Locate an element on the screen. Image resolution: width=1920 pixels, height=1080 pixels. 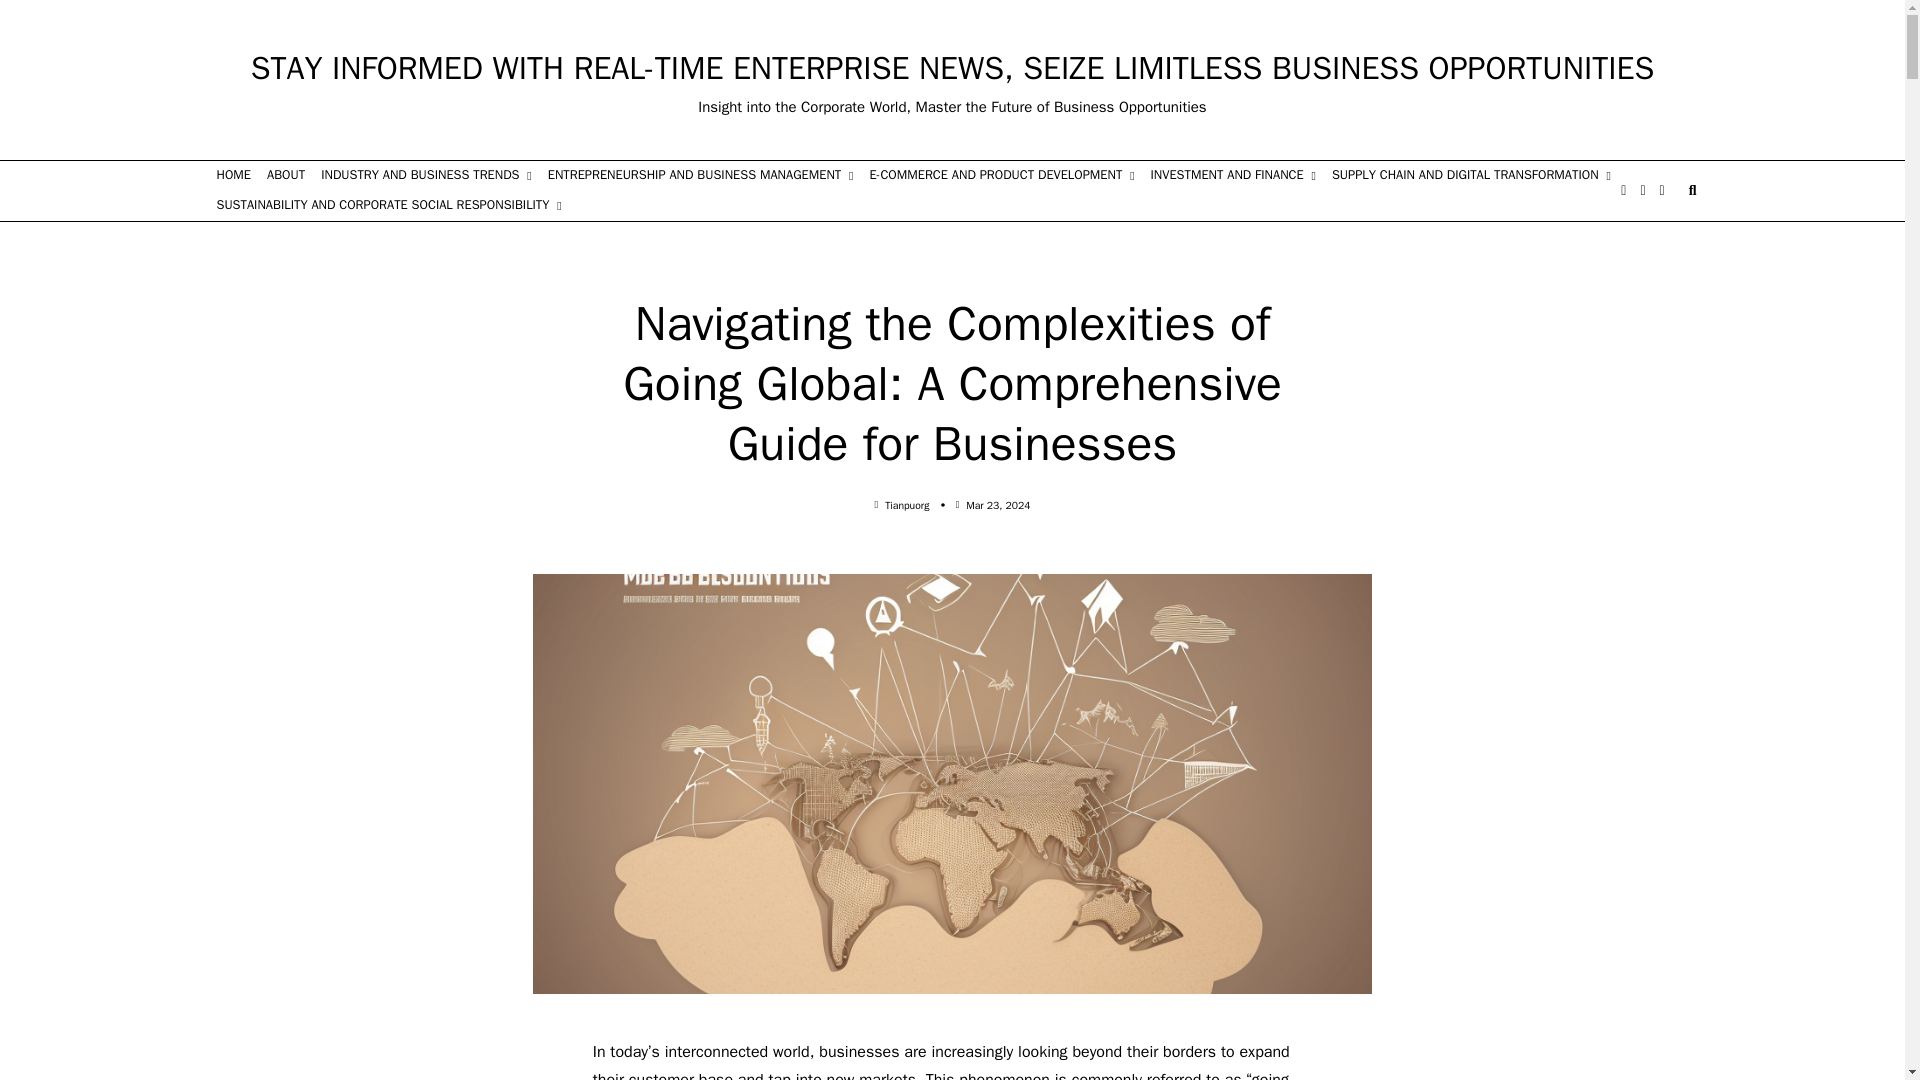
INDUSTRY AND BUSINESS TRENDS is located at coordinates (426, 176).